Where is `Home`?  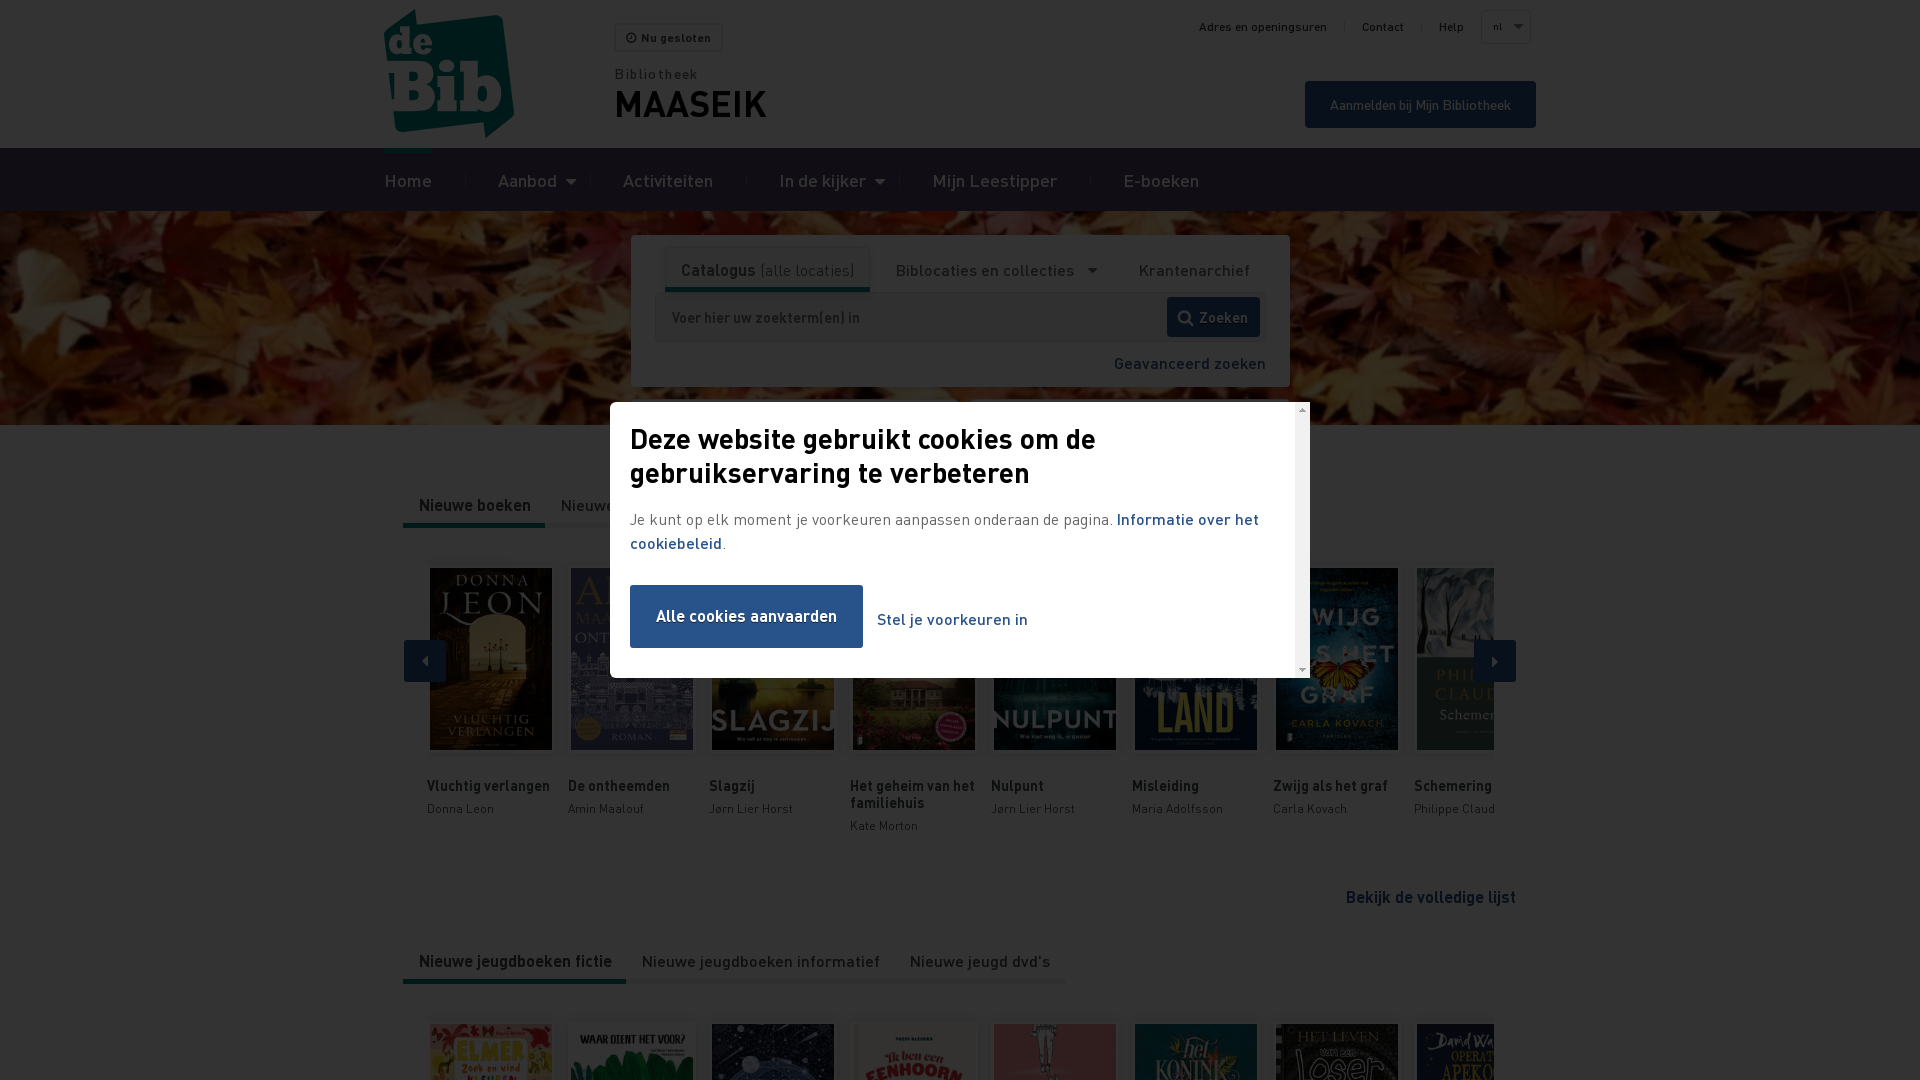
Home is located at coordinates (408, 180).